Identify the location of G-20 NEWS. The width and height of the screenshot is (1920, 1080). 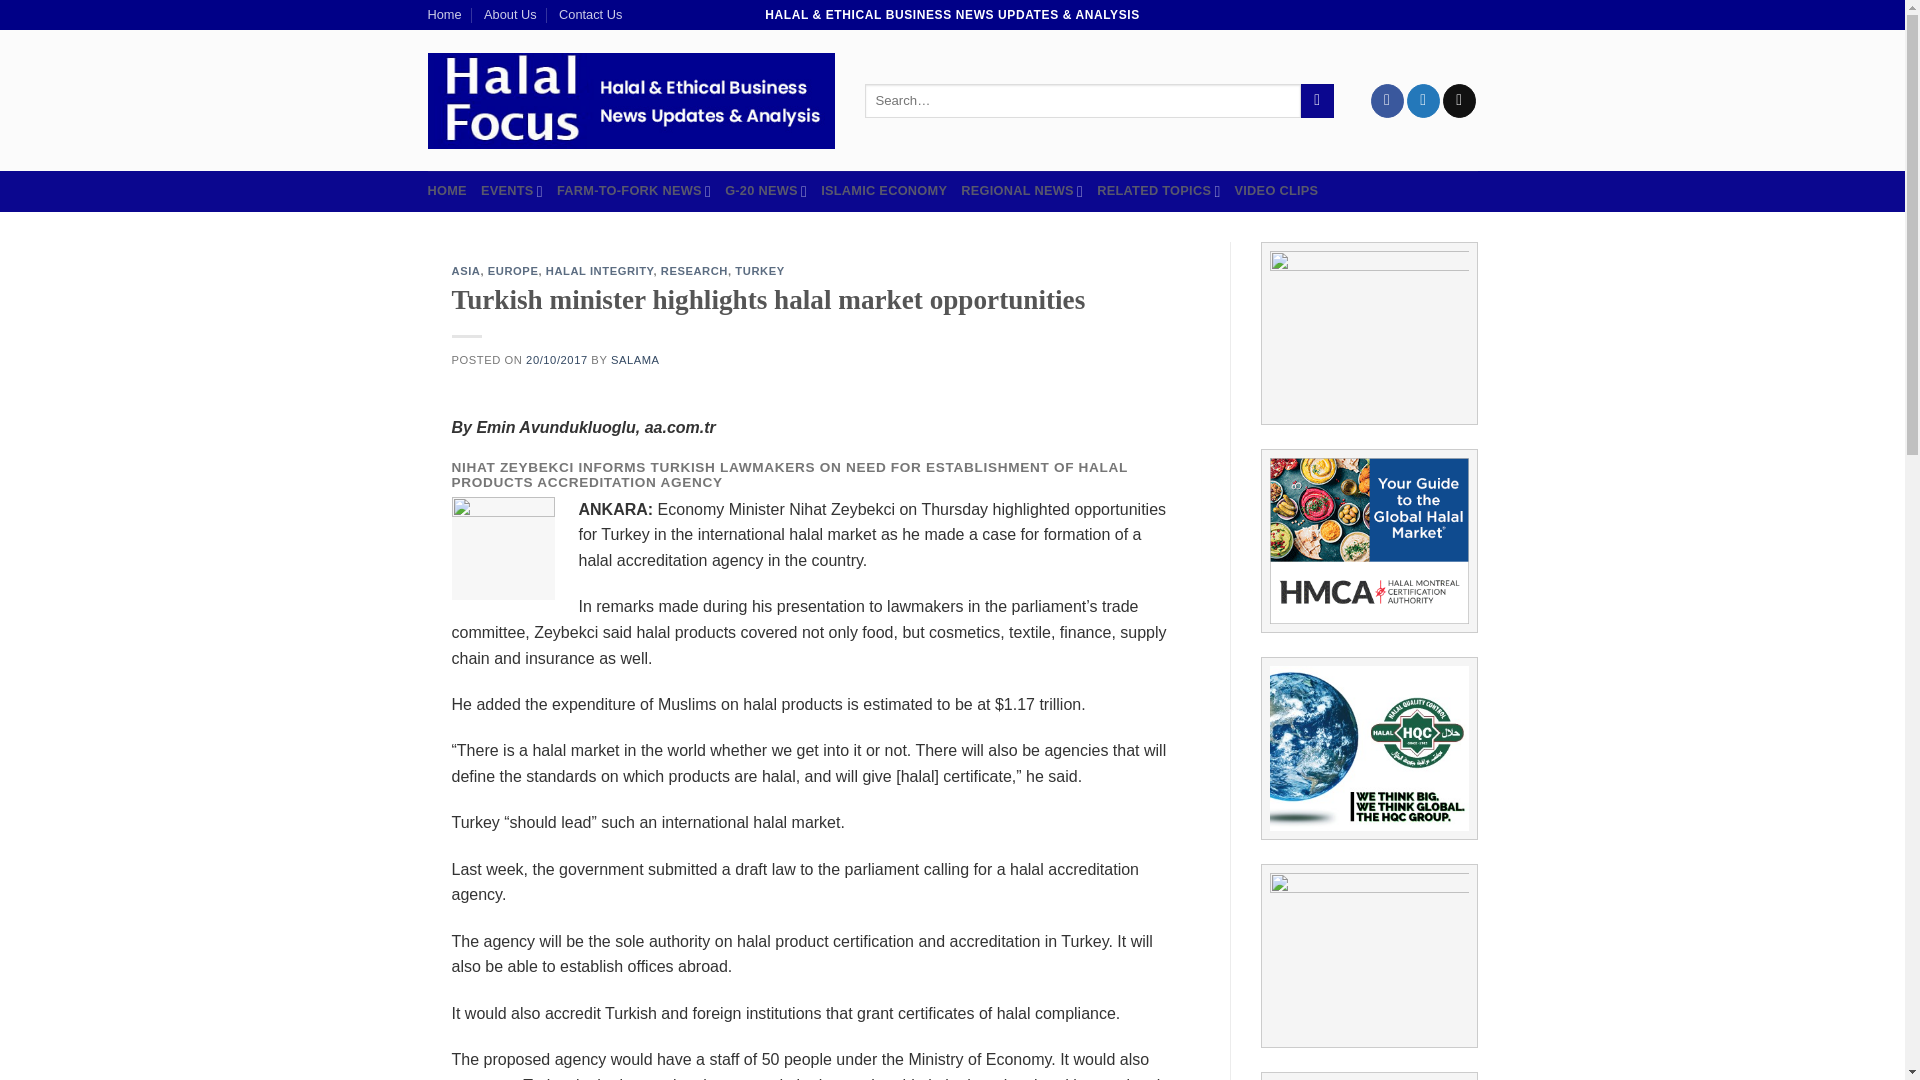
(766, 190).